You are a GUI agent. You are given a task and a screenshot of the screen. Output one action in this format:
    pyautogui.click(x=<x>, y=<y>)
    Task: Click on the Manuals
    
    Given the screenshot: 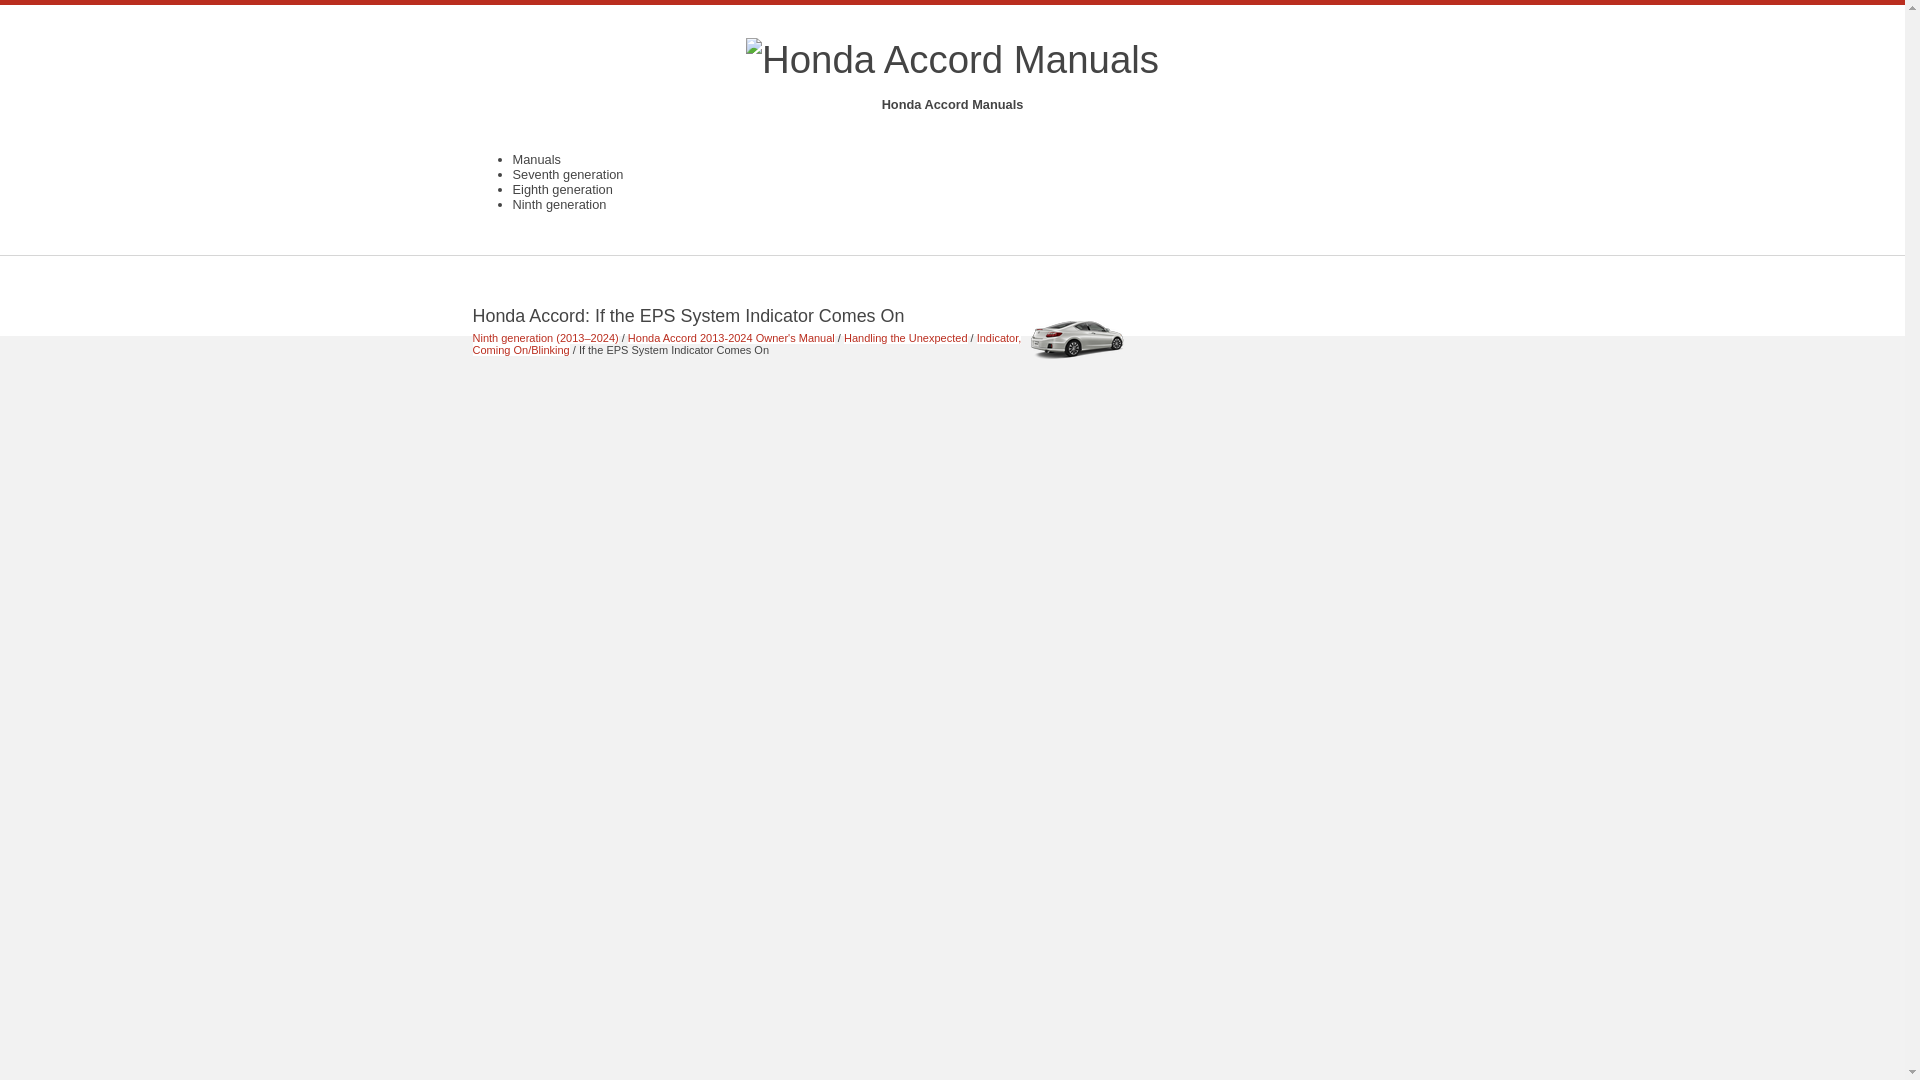 What is the action you would take?
    pyautogui.click(x=536, y=160)
    